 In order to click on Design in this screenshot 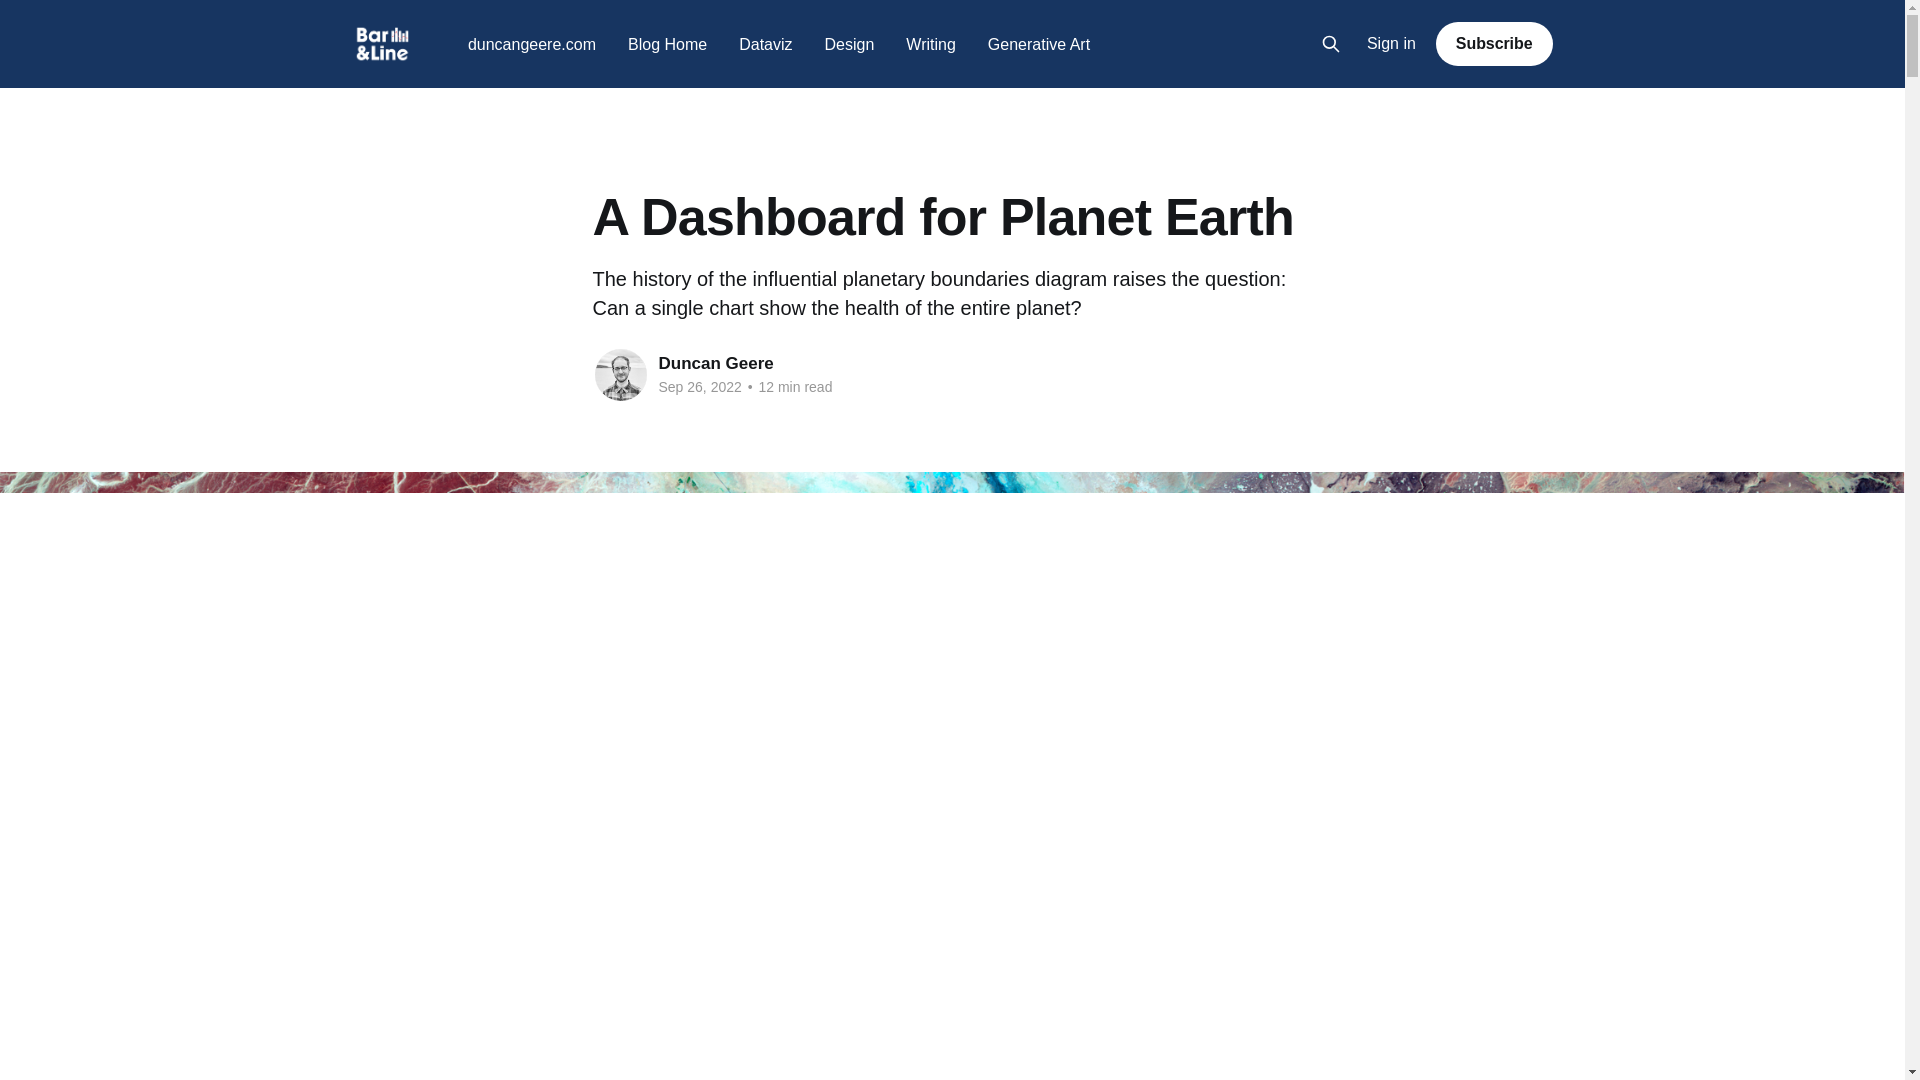, I will do `click(850, 44)`.